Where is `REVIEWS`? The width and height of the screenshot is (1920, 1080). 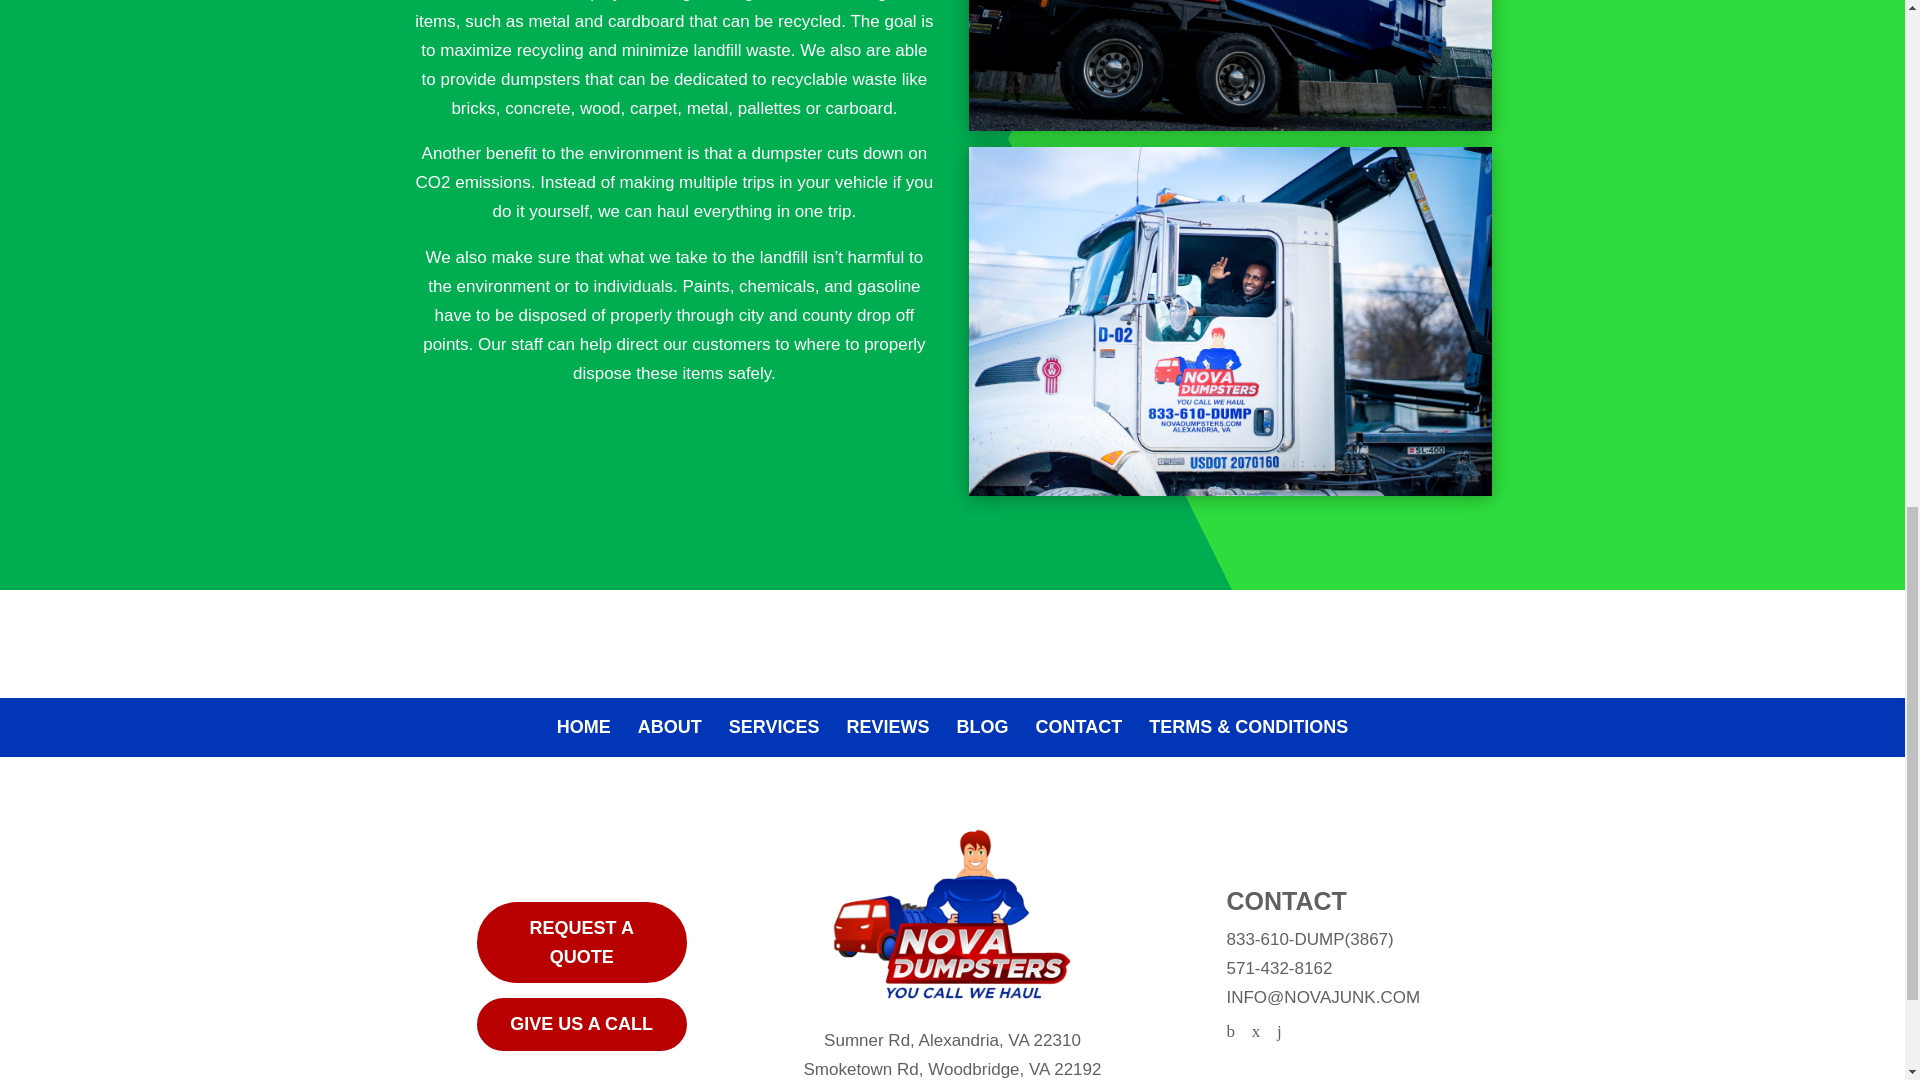
REVIEWS is located at coordinates (888, 726).